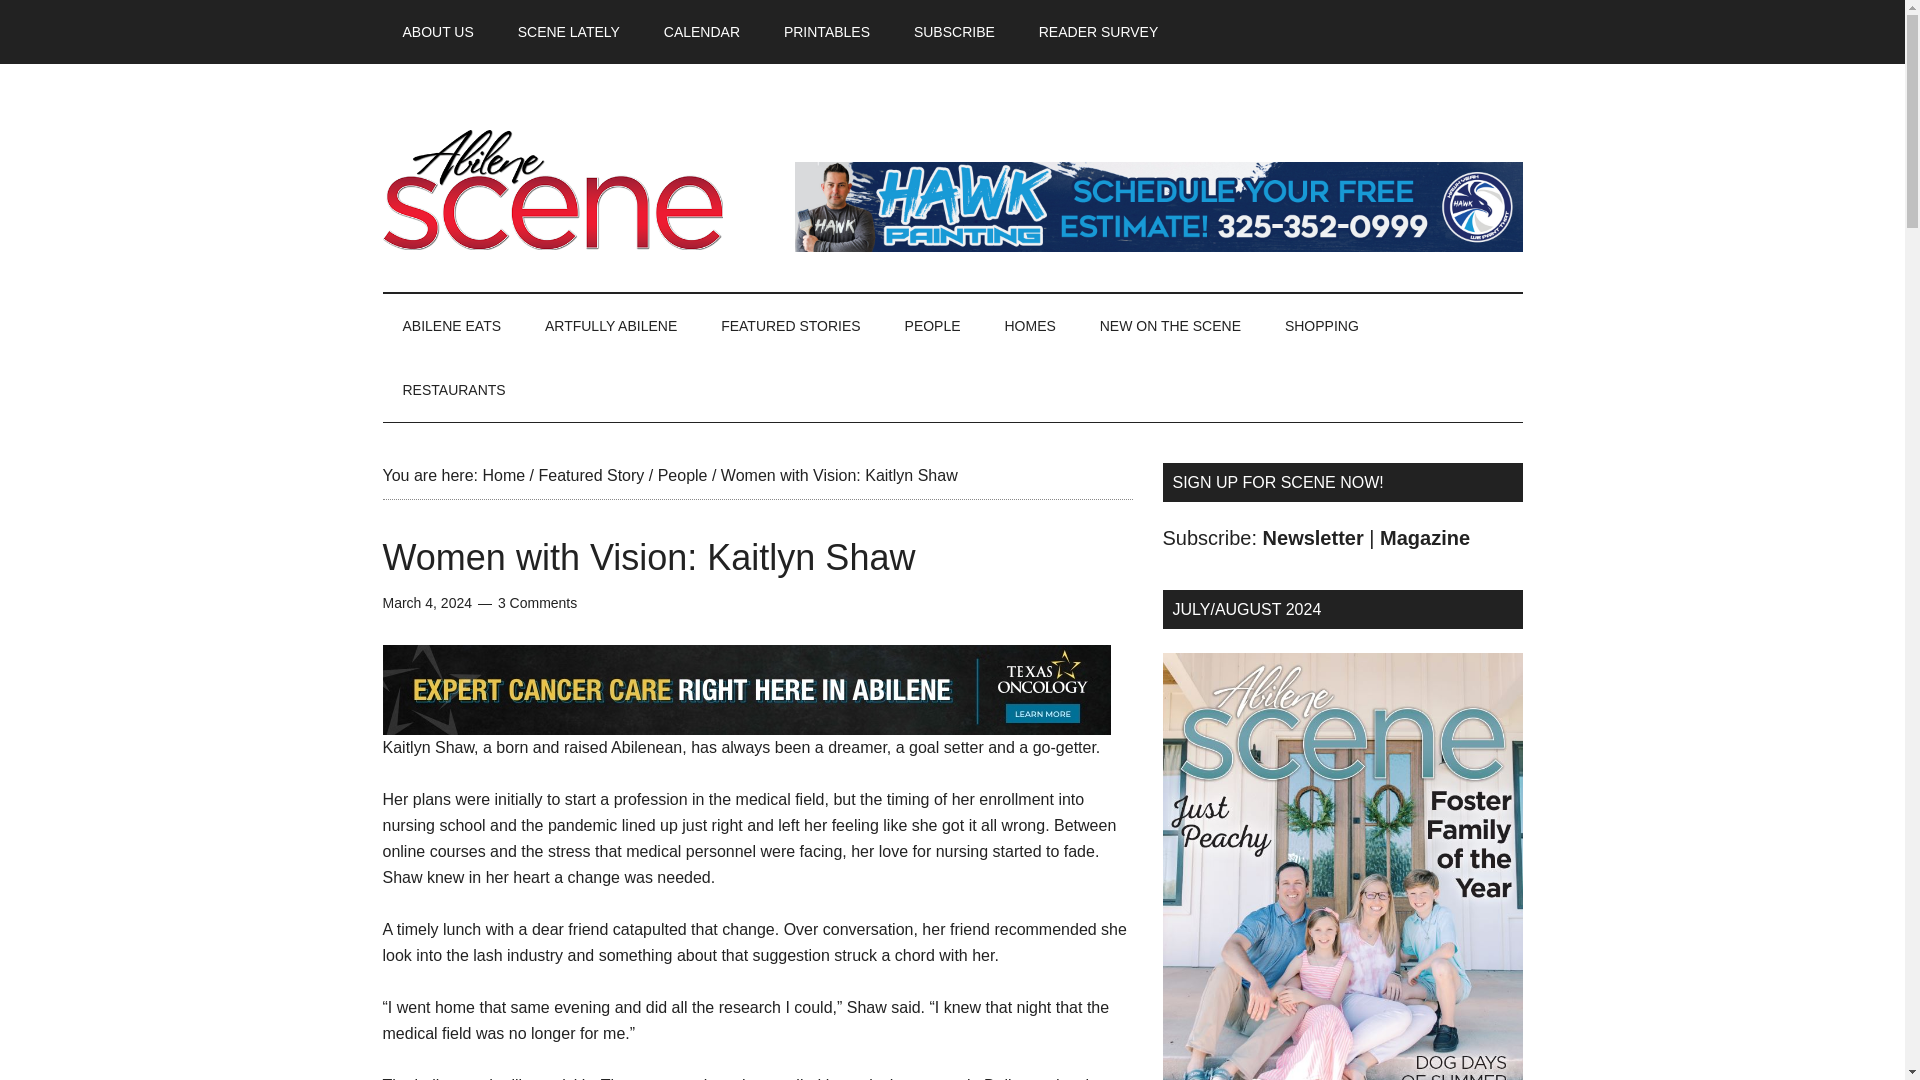  I want to click on ABILENE EATS, so click(451, 325).